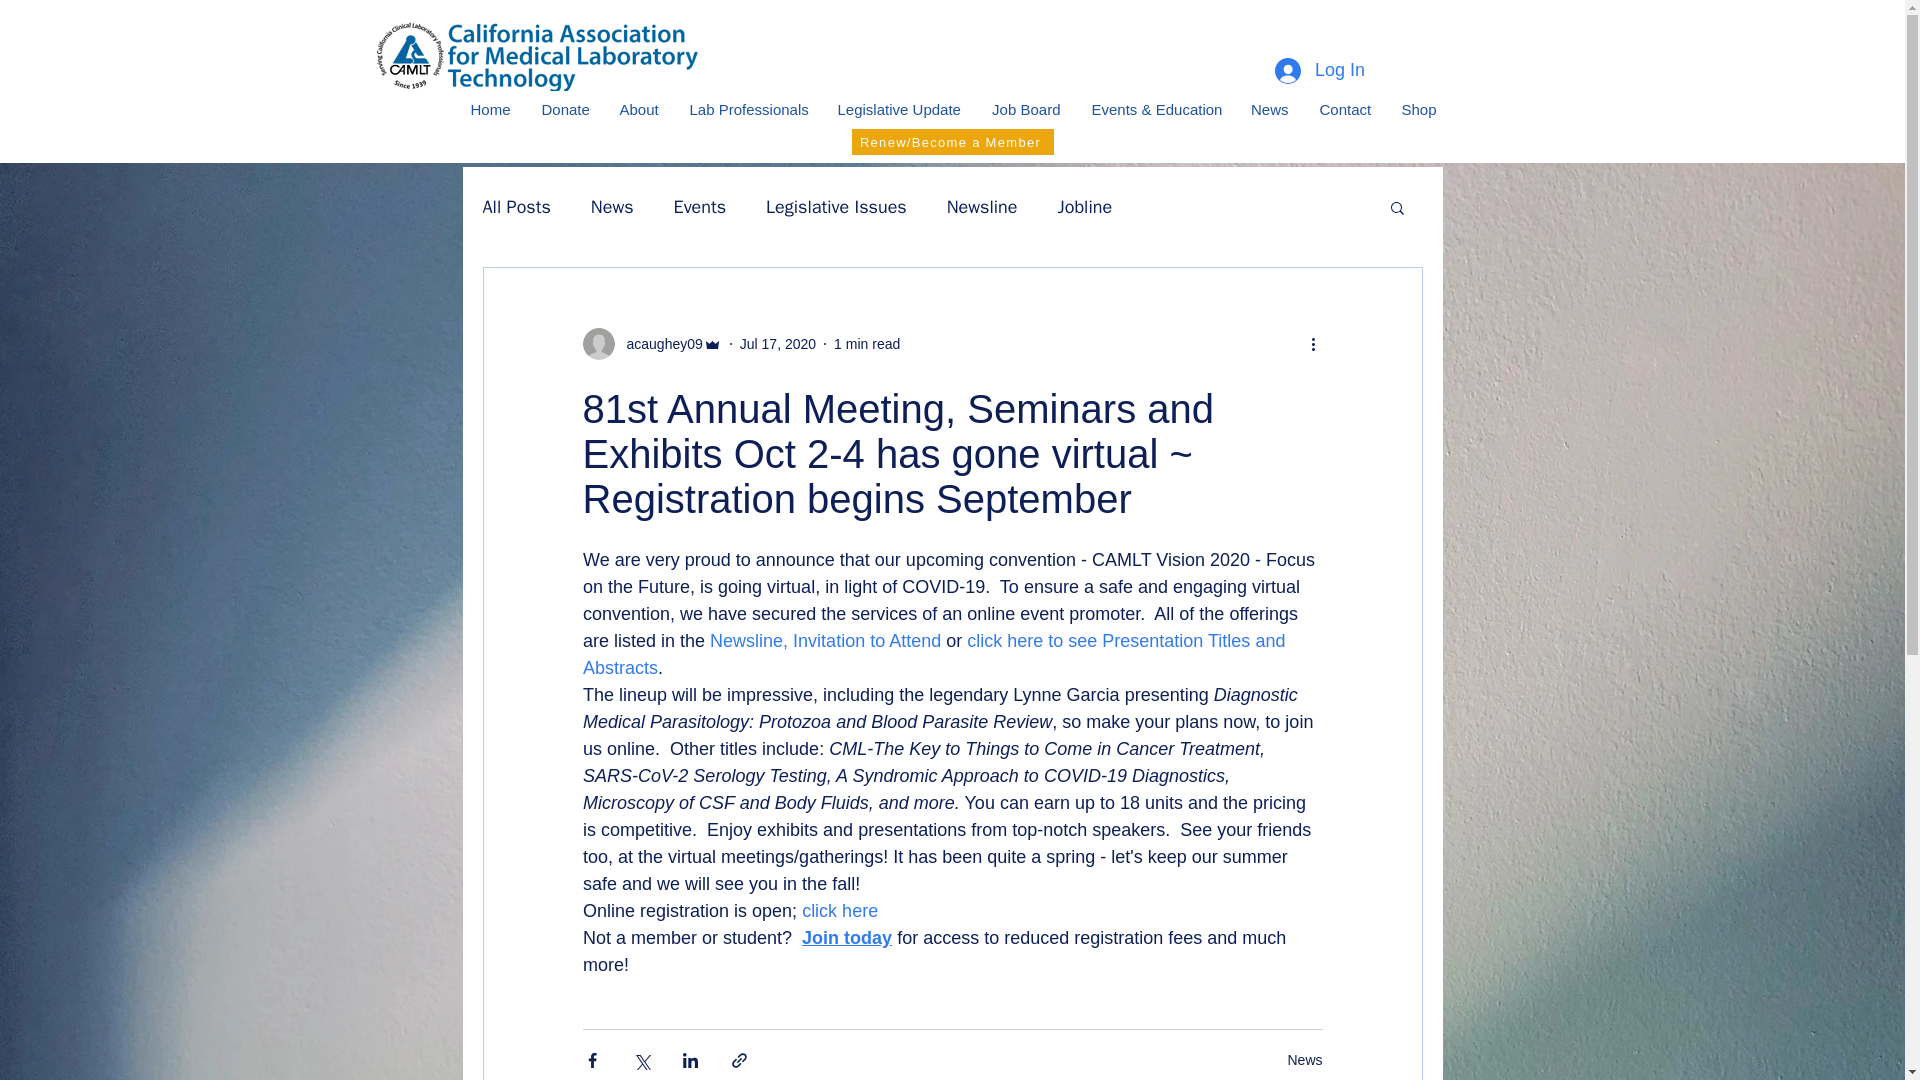 This screenshot has width=1920, height=1080. Describe the element at coordinates (982, 207) in the screenshot. I see `Newsline` at that location.